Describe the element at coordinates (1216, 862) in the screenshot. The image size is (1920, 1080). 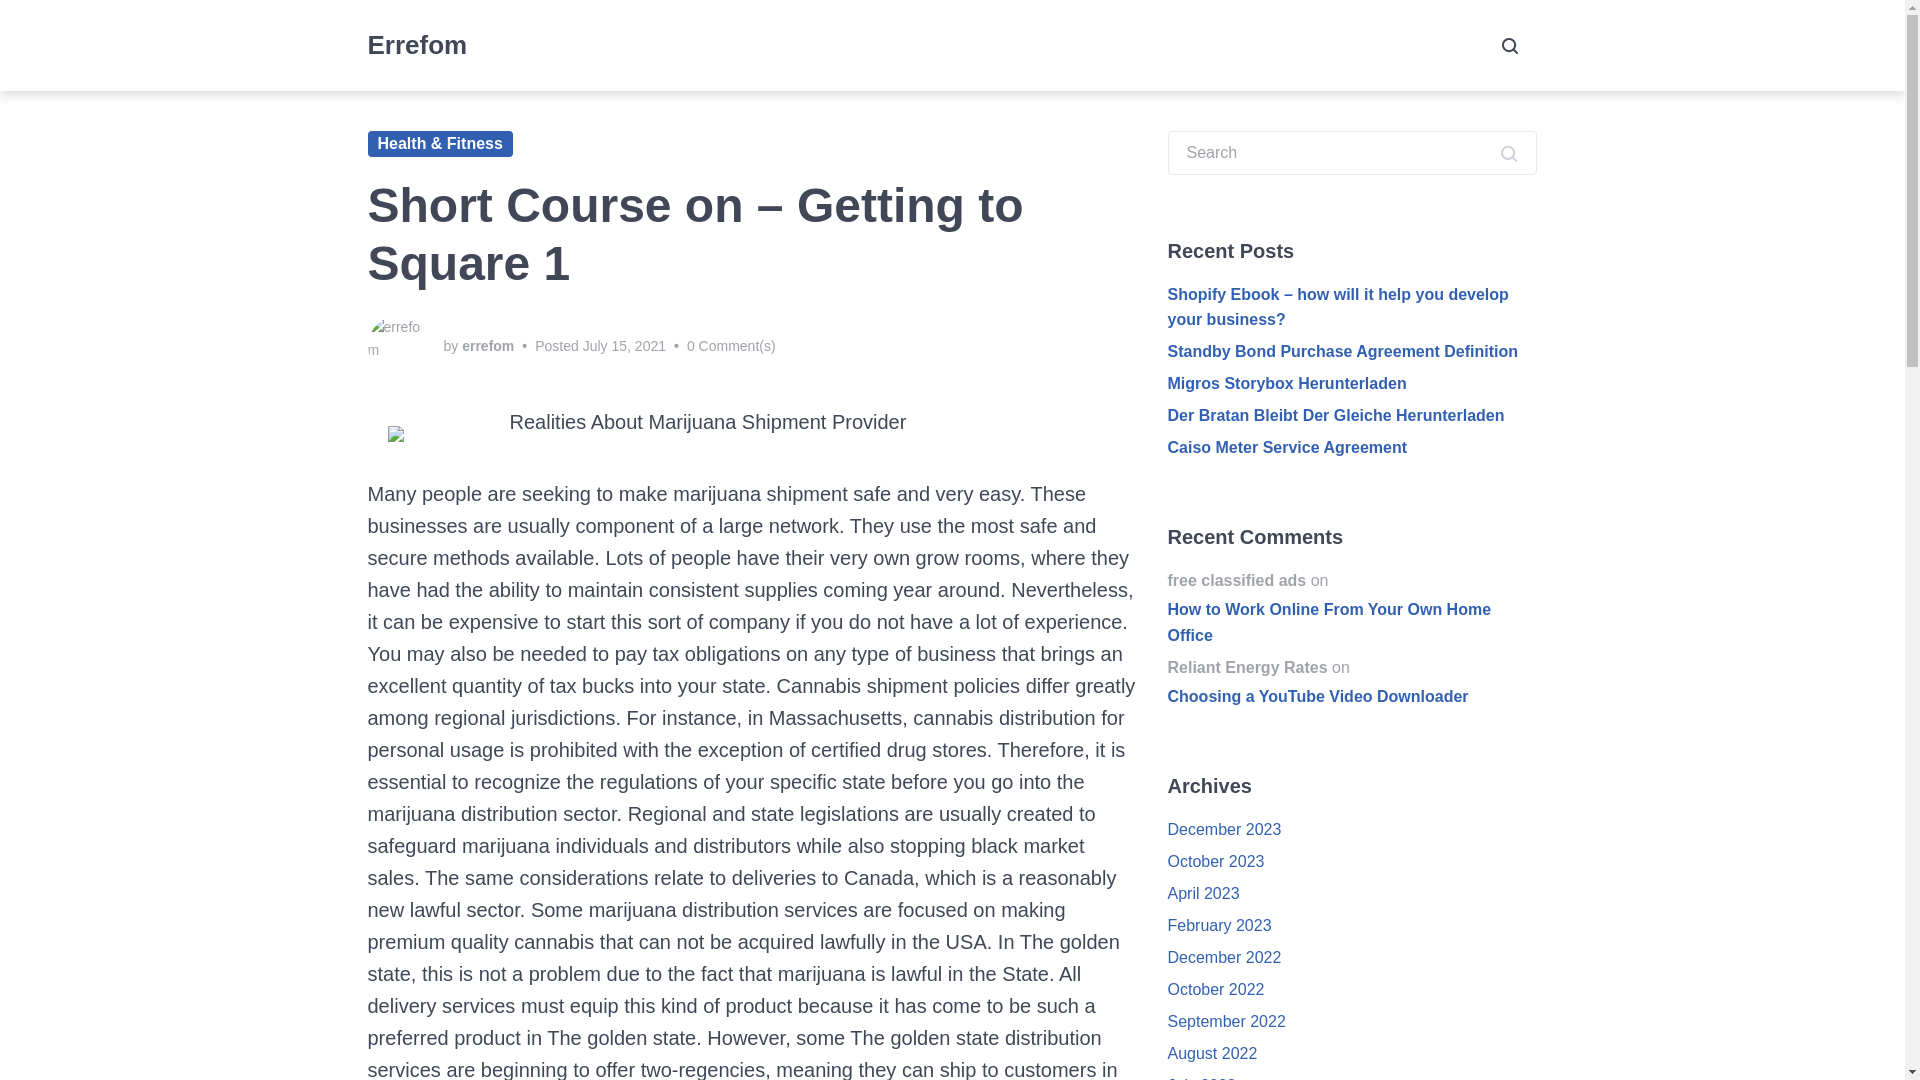
I see `October 2023` at that location.